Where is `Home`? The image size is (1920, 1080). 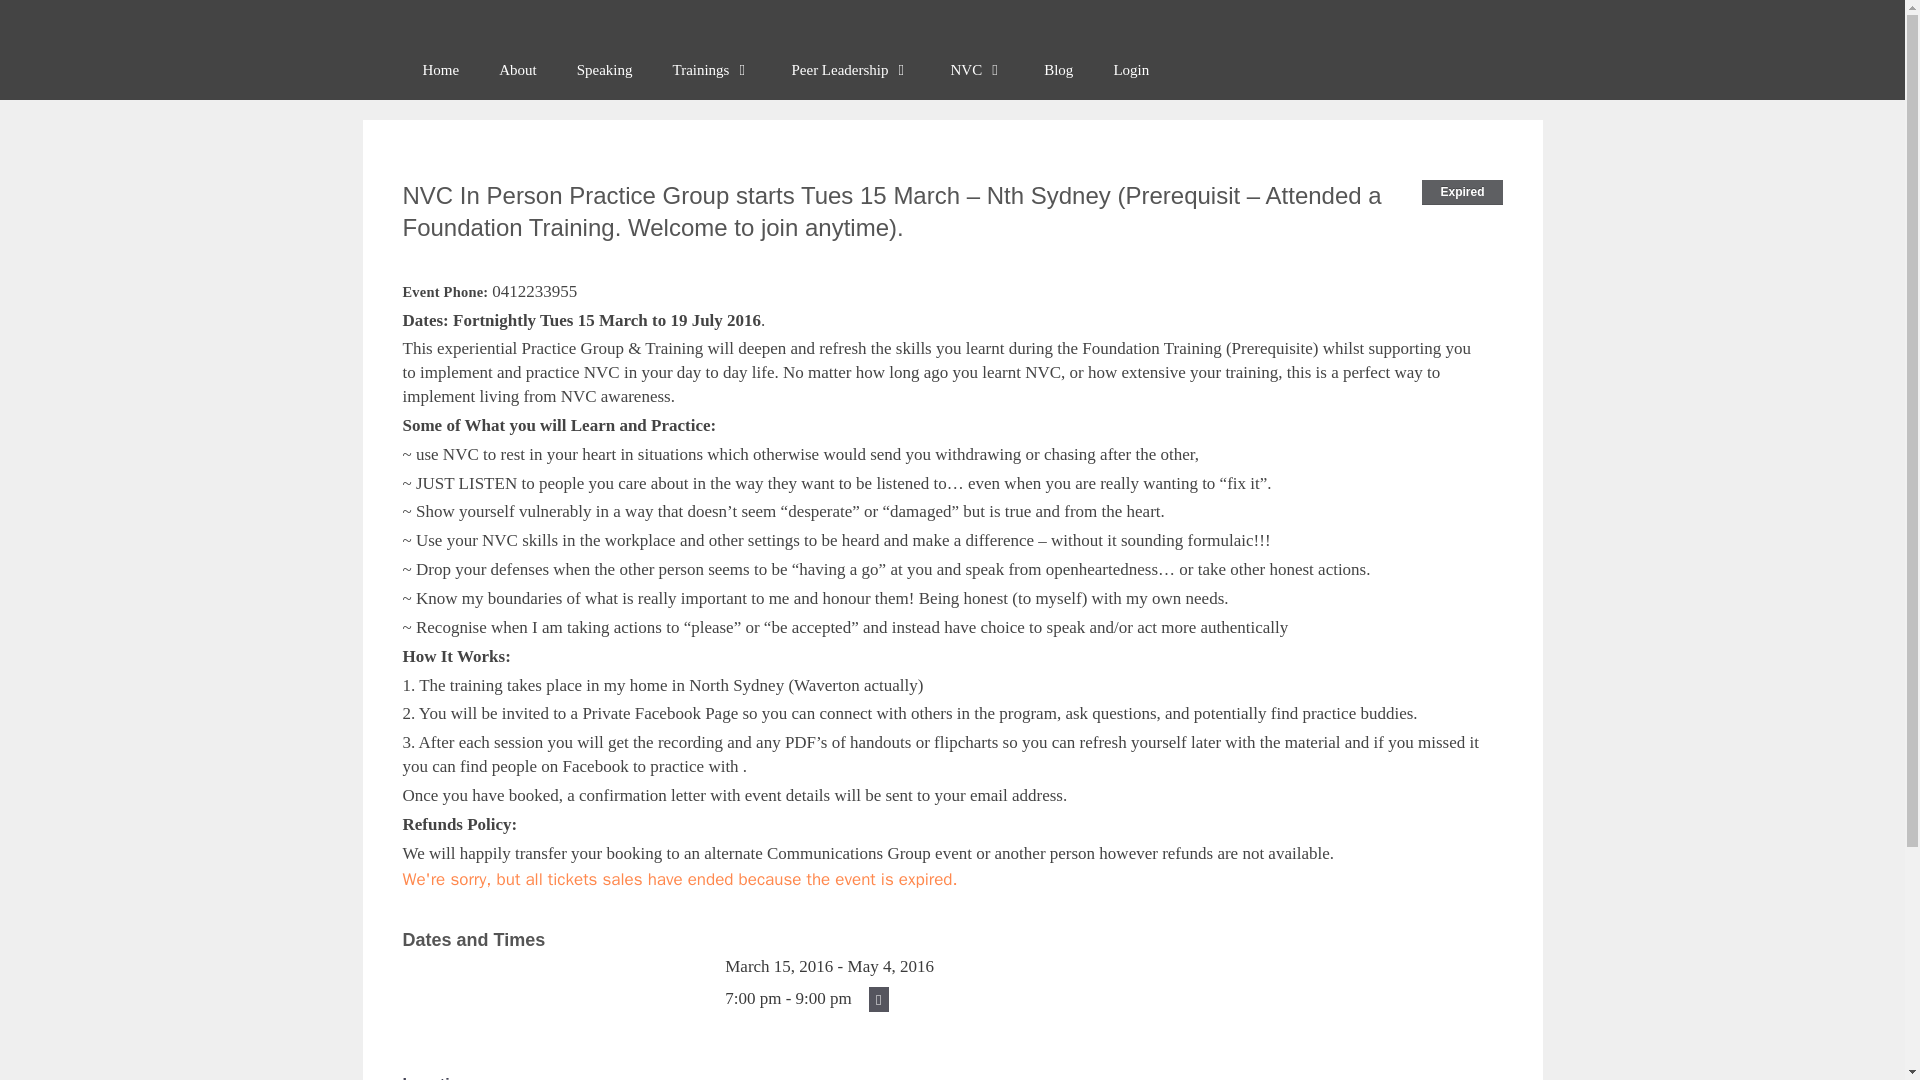
Home is located at coordinates (440, 70).